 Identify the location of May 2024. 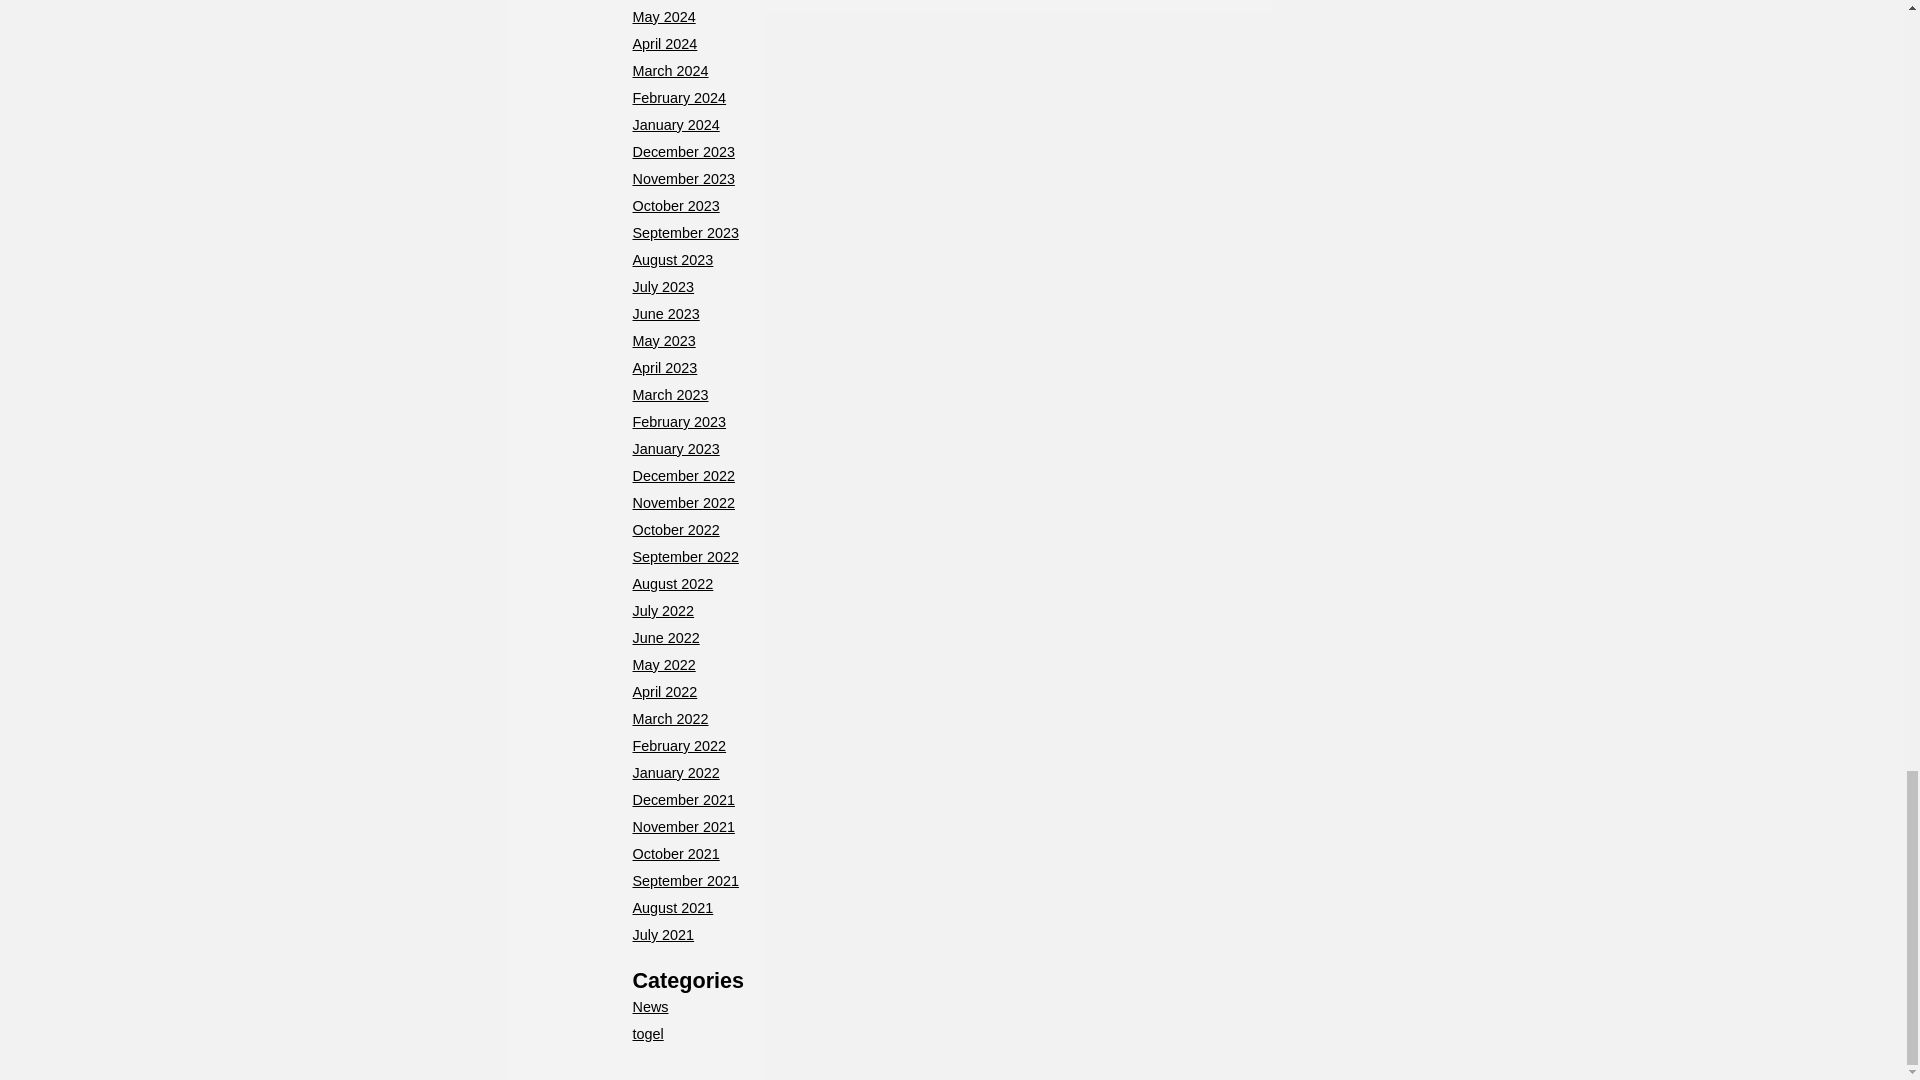
(663, 16).